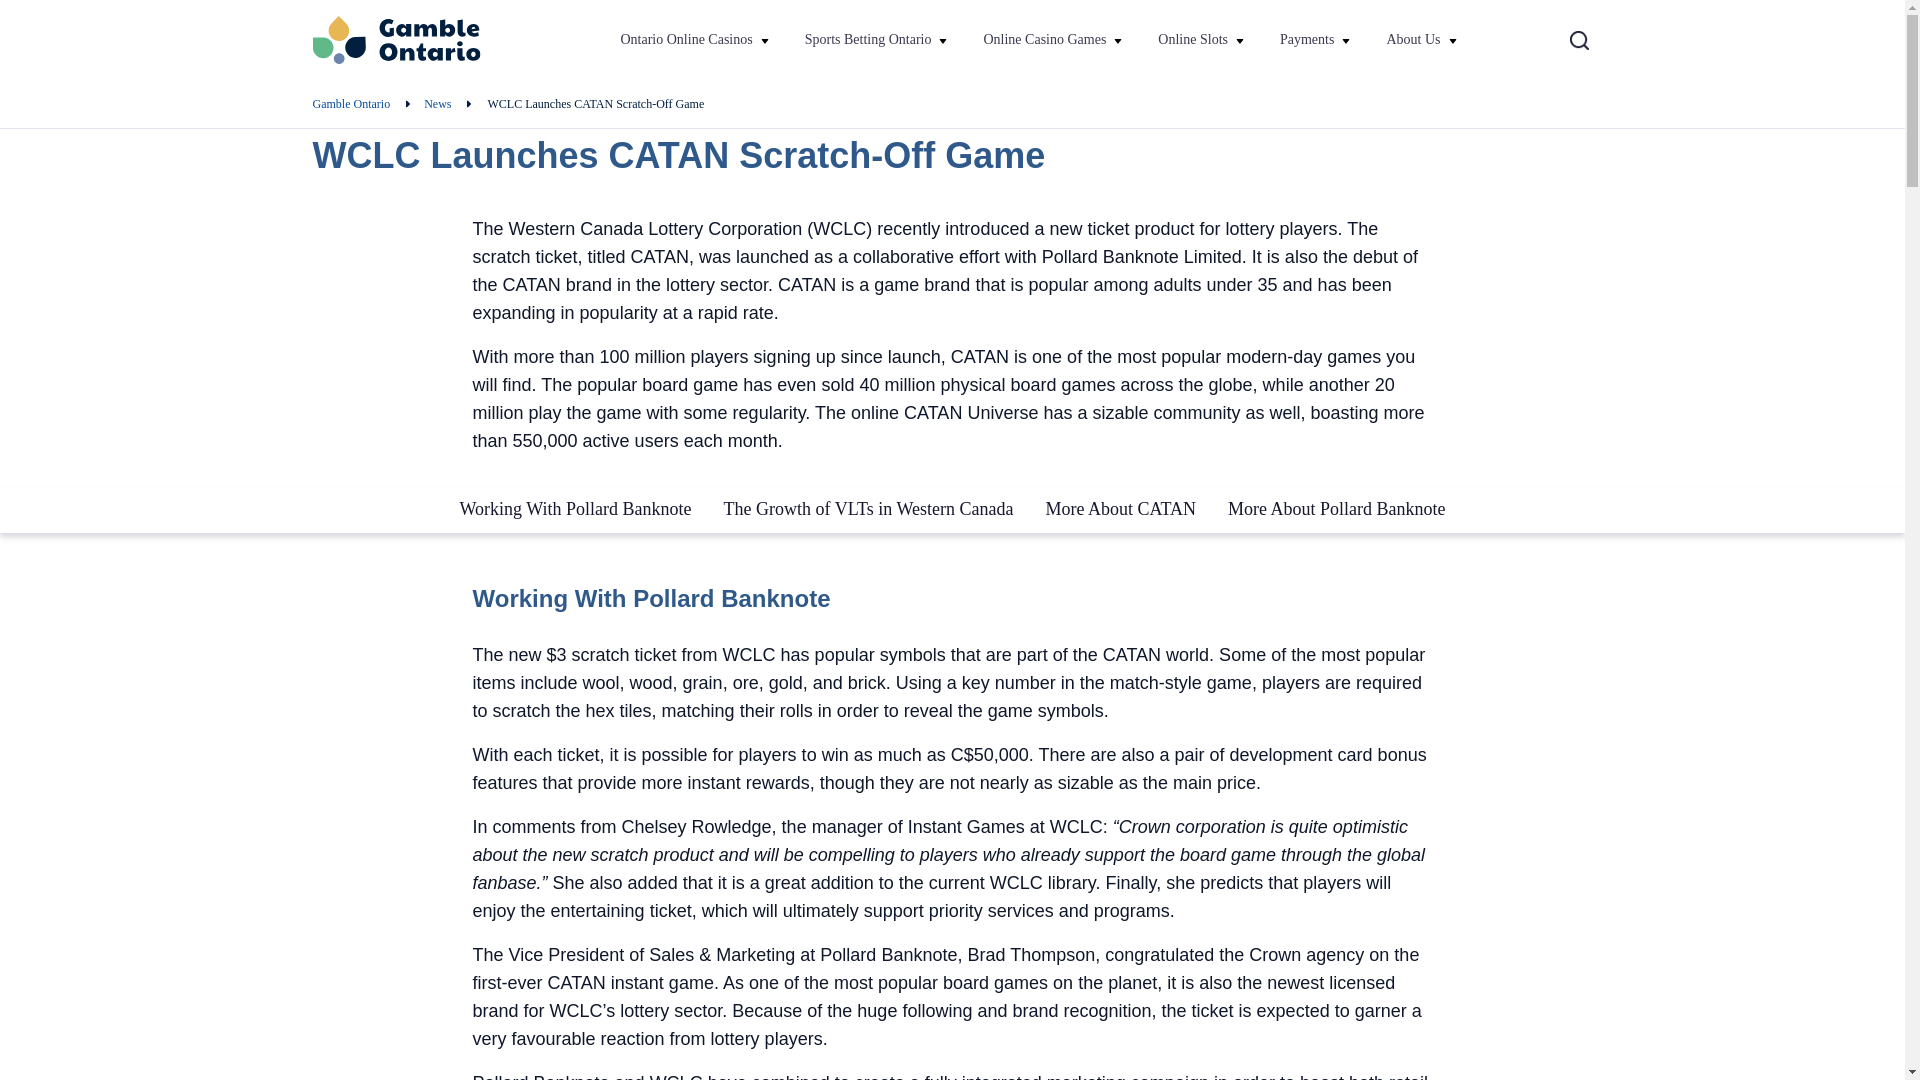 Image resolution: width=1920 pixels, height=1080 pixels. What do you see at coordinates (878, 40) in the screenshot?
I see `Sports Betting Ontario` at bounding box center [878, 40].